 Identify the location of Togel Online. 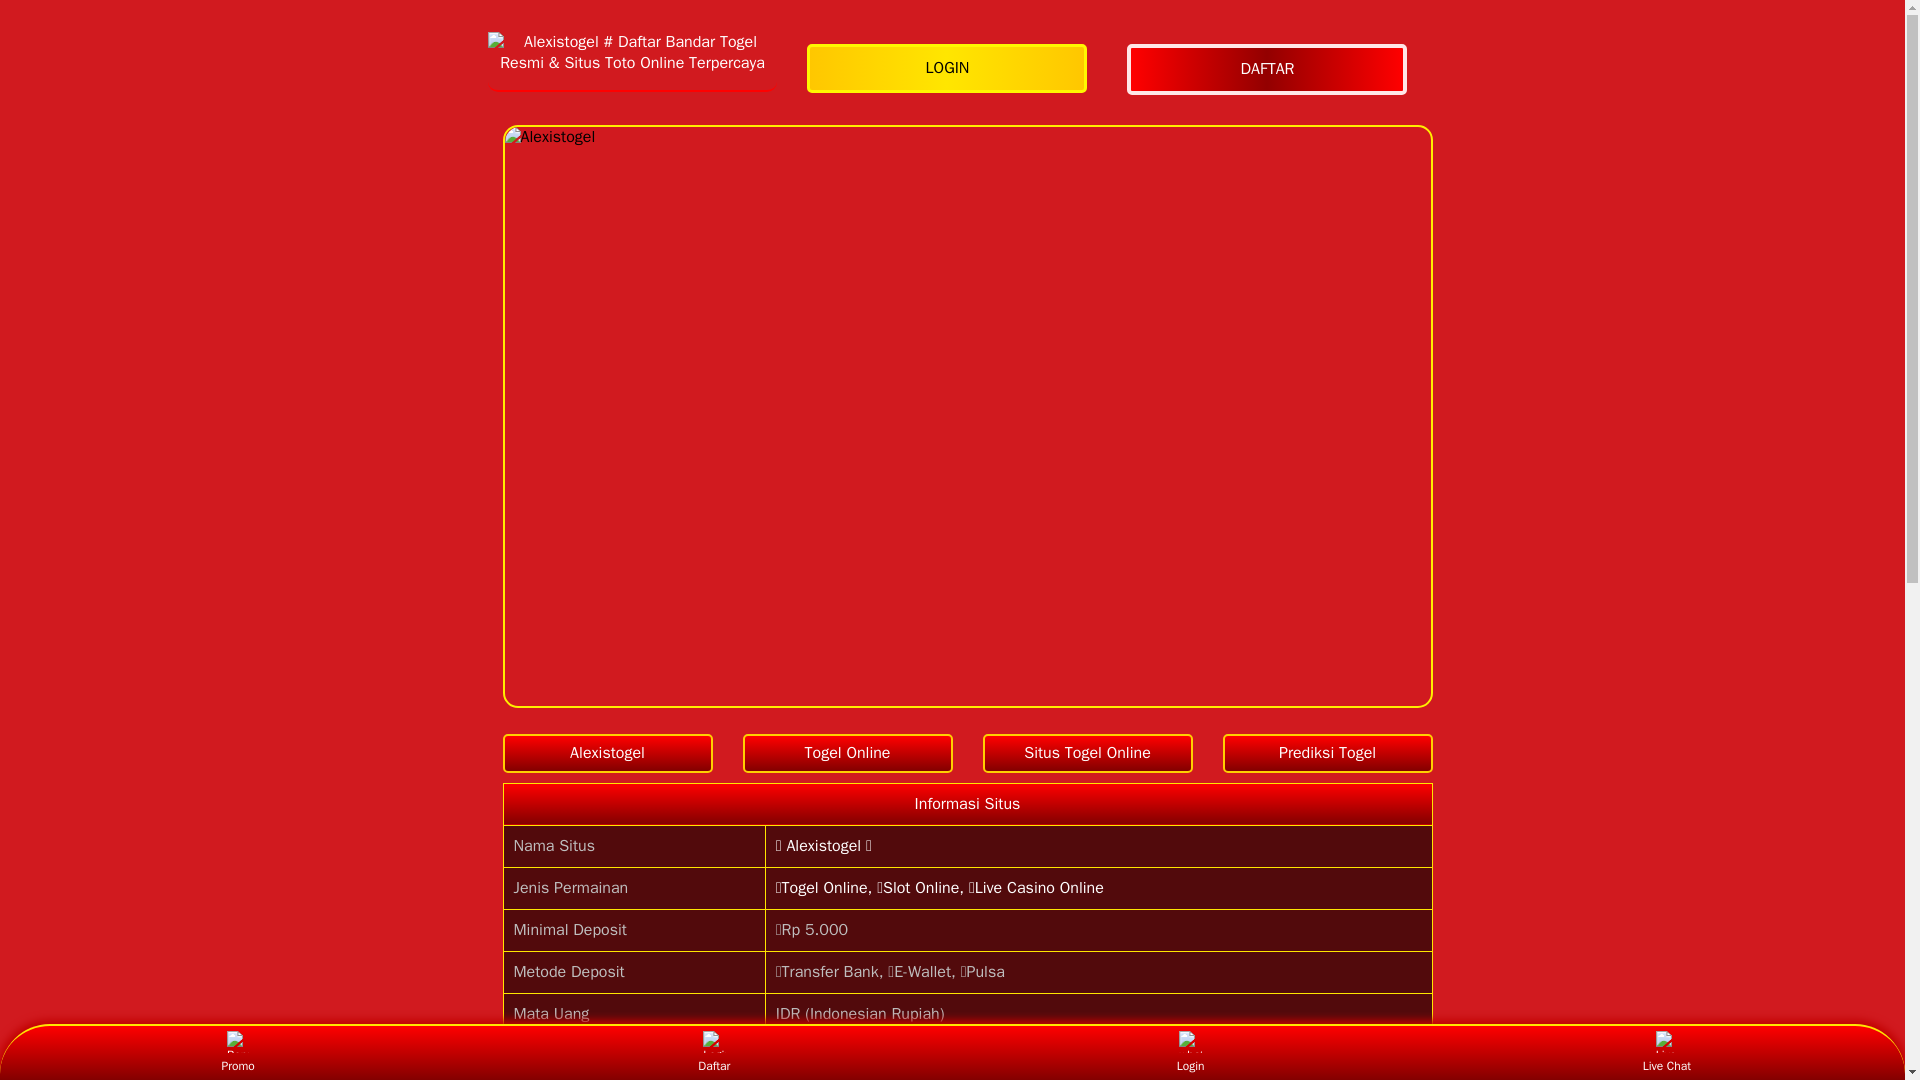
(846, 754).